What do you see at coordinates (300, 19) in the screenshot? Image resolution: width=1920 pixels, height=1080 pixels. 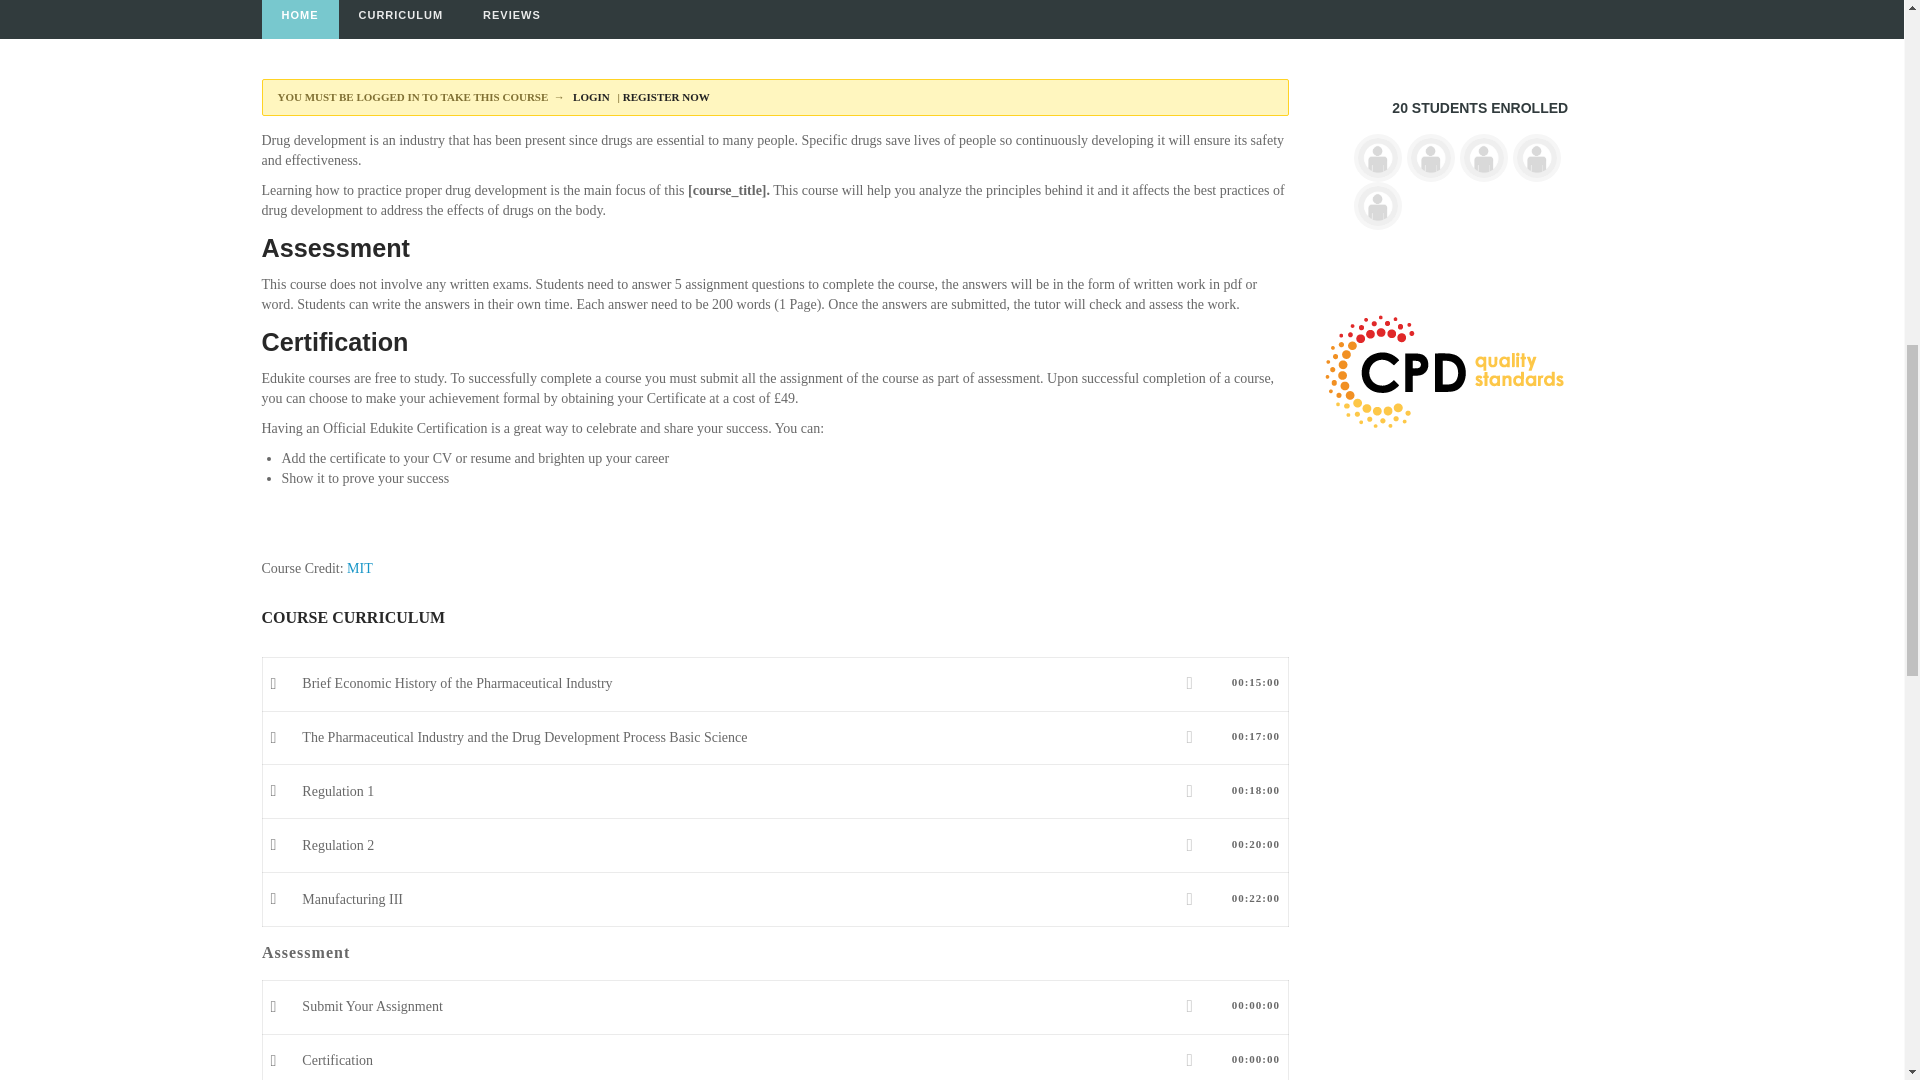 I see `HOME` at bounding box center [300, 19].